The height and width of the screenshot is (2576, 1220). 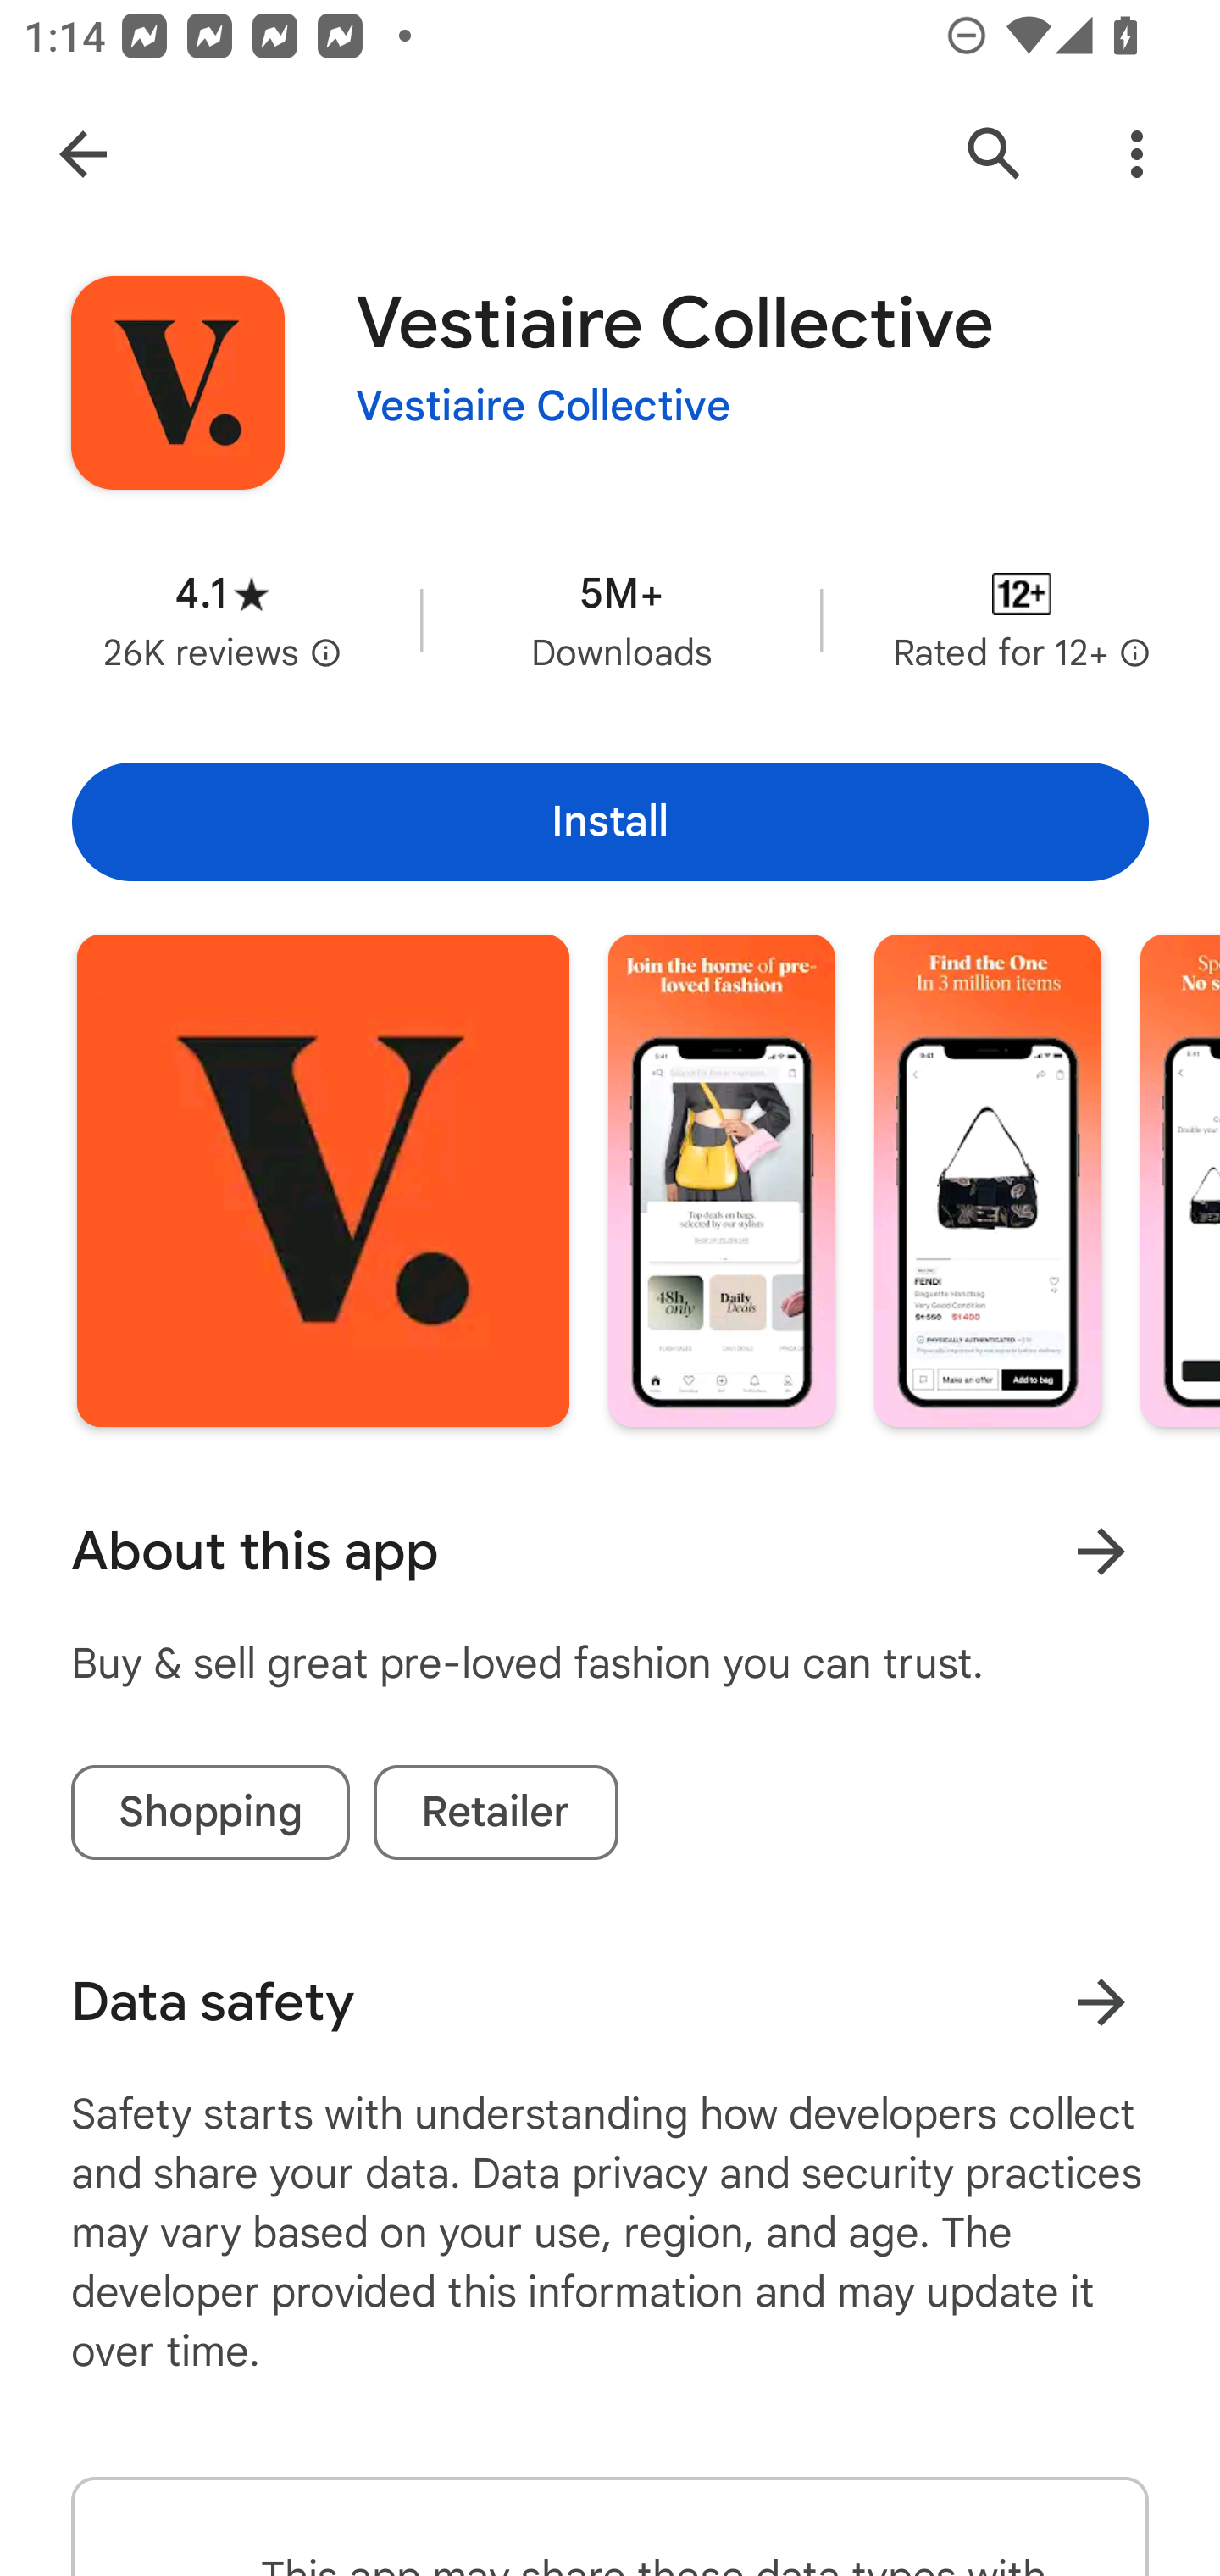 I want to click on Screenshot "3" of "7", so click(x=988, y=1181).